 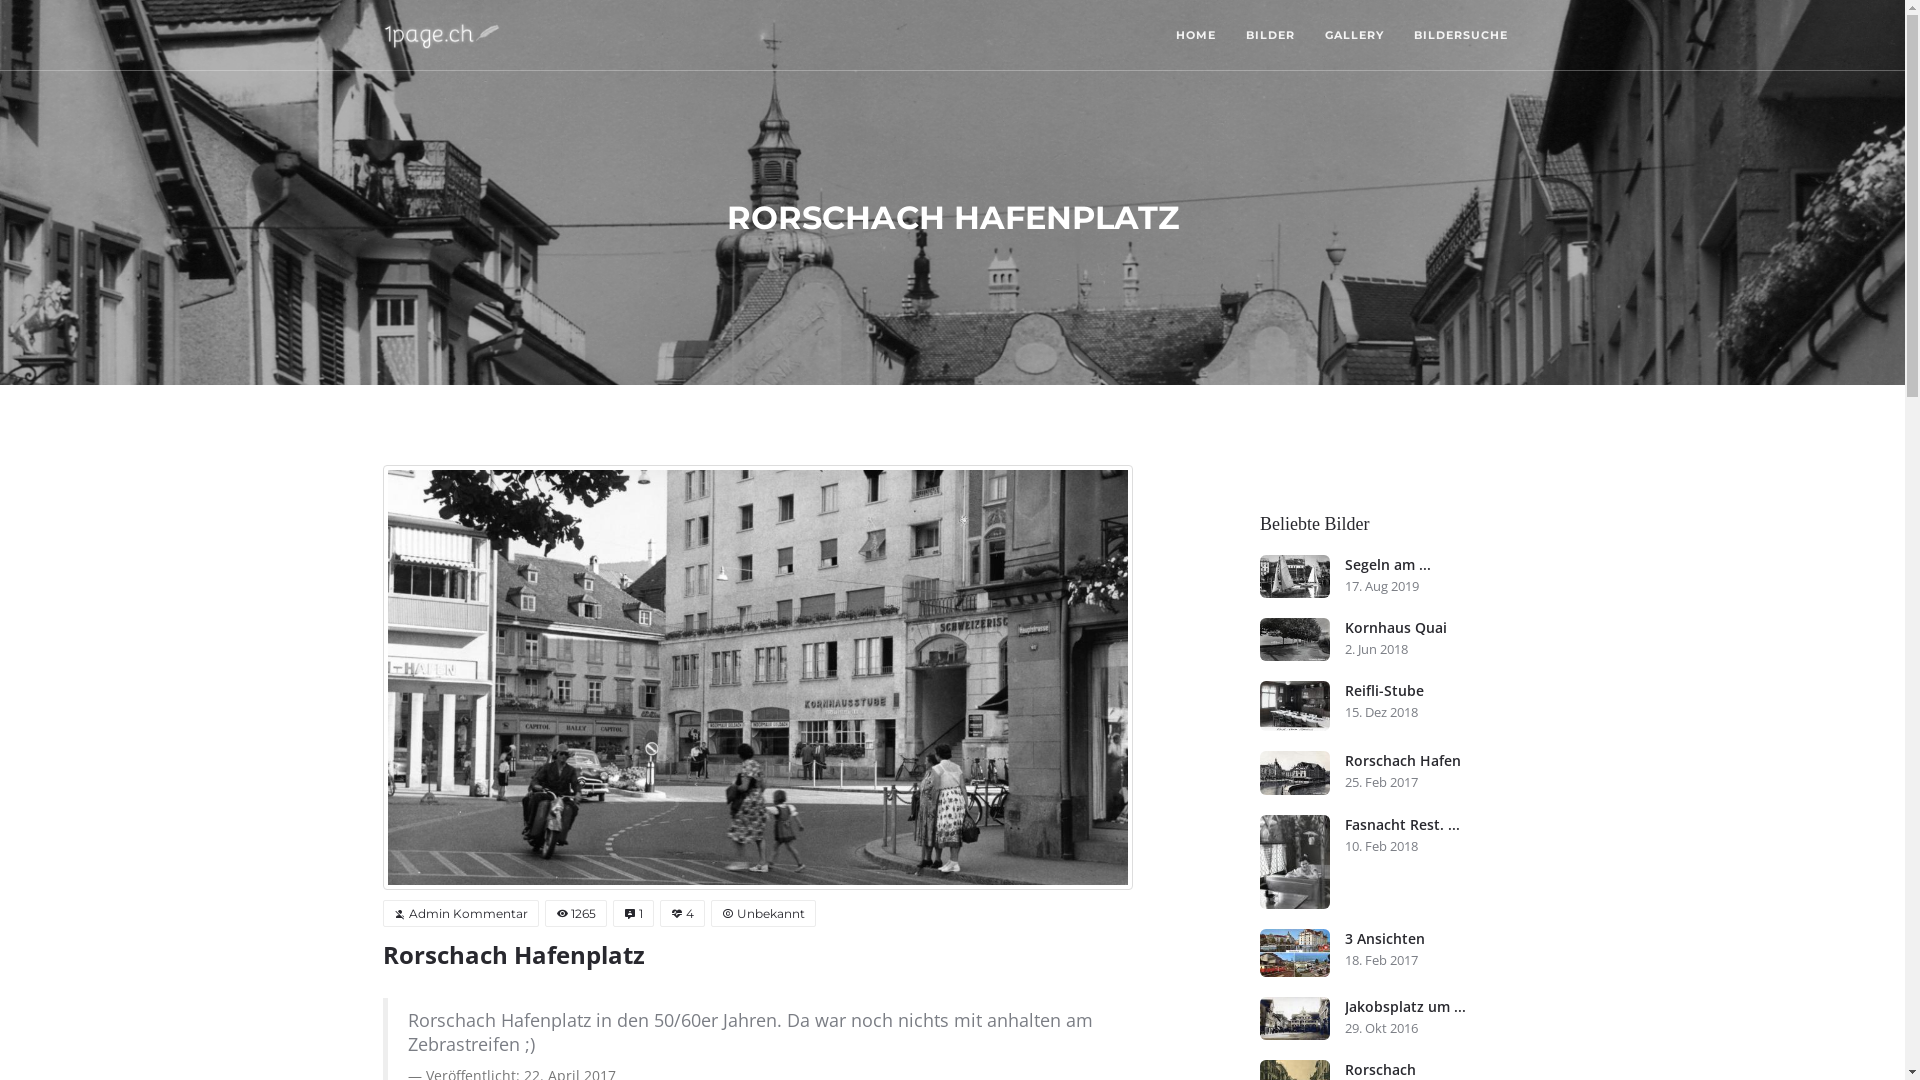 I want to click on Kornhaus Quai, so click(x=1434, y=628).